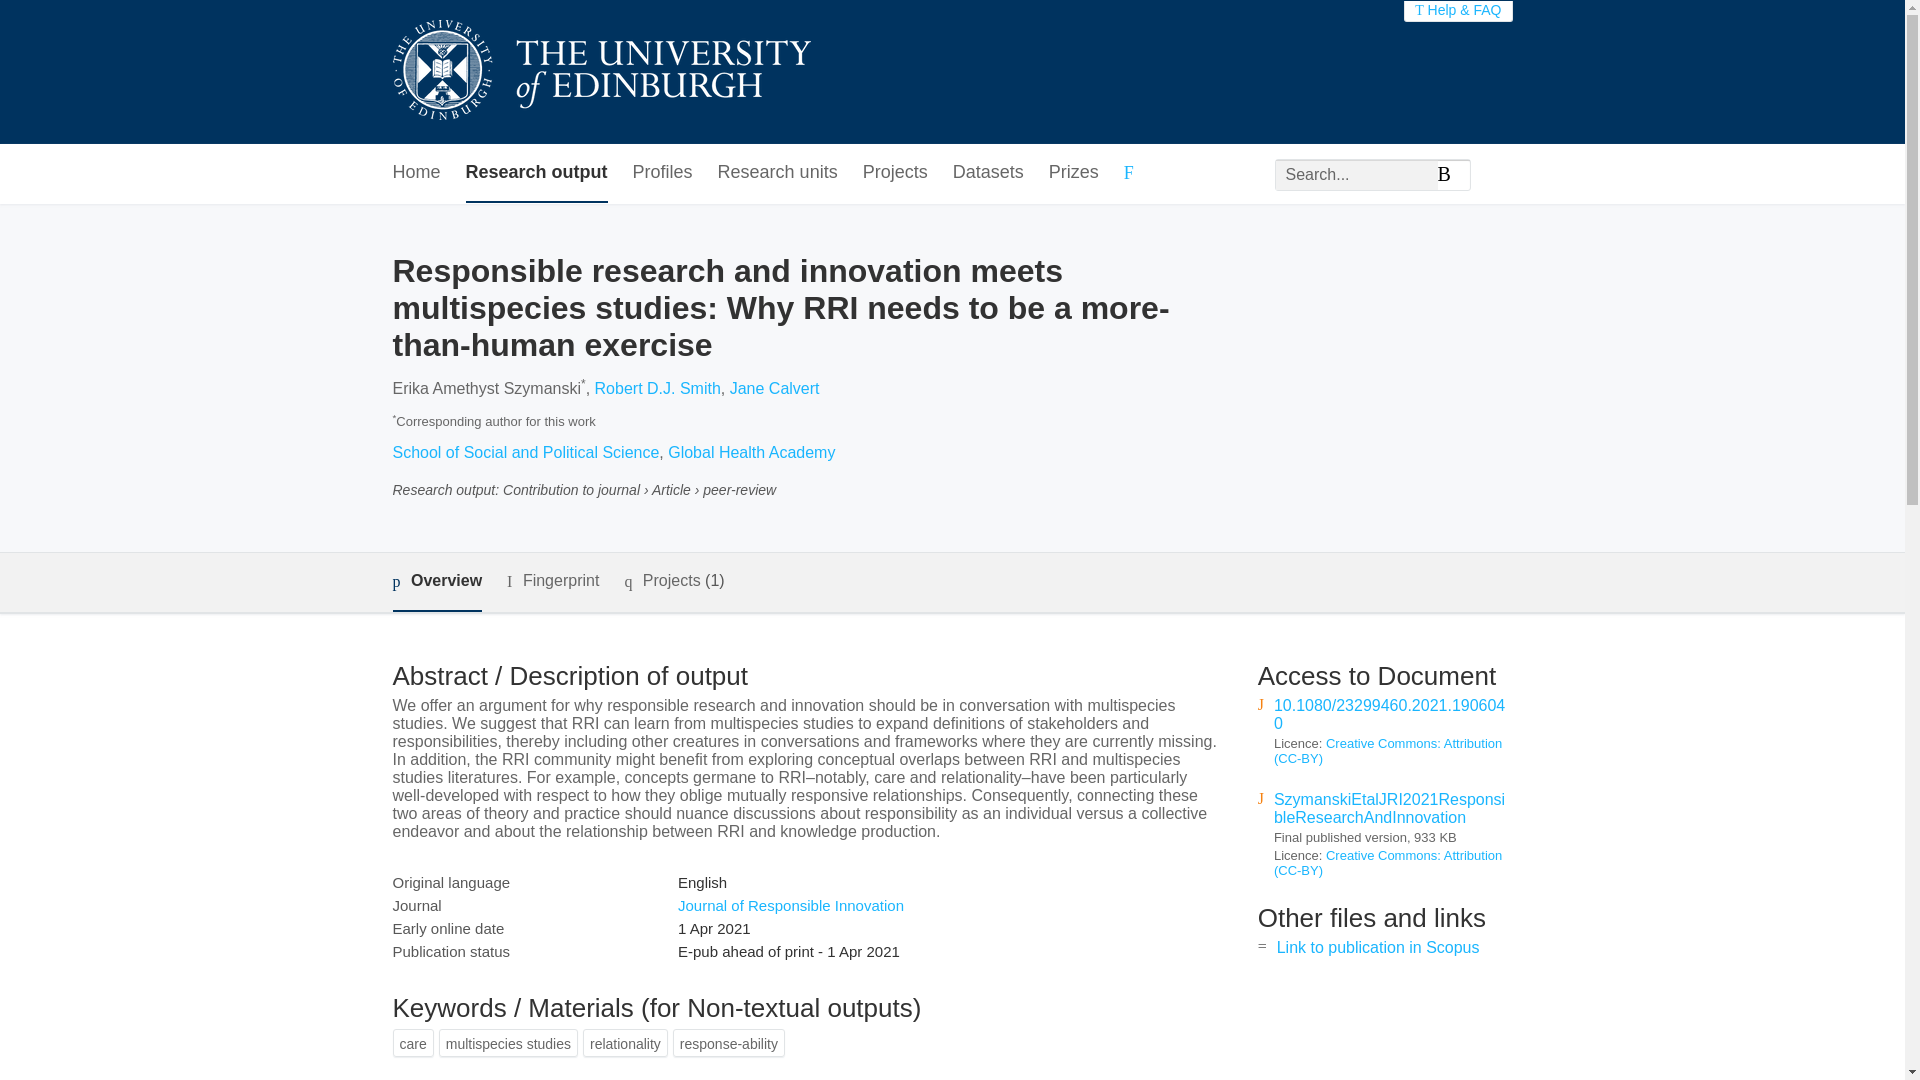  Describe the element at coordinates (894, 173) in the screenshot. I see `Projects` at that location.